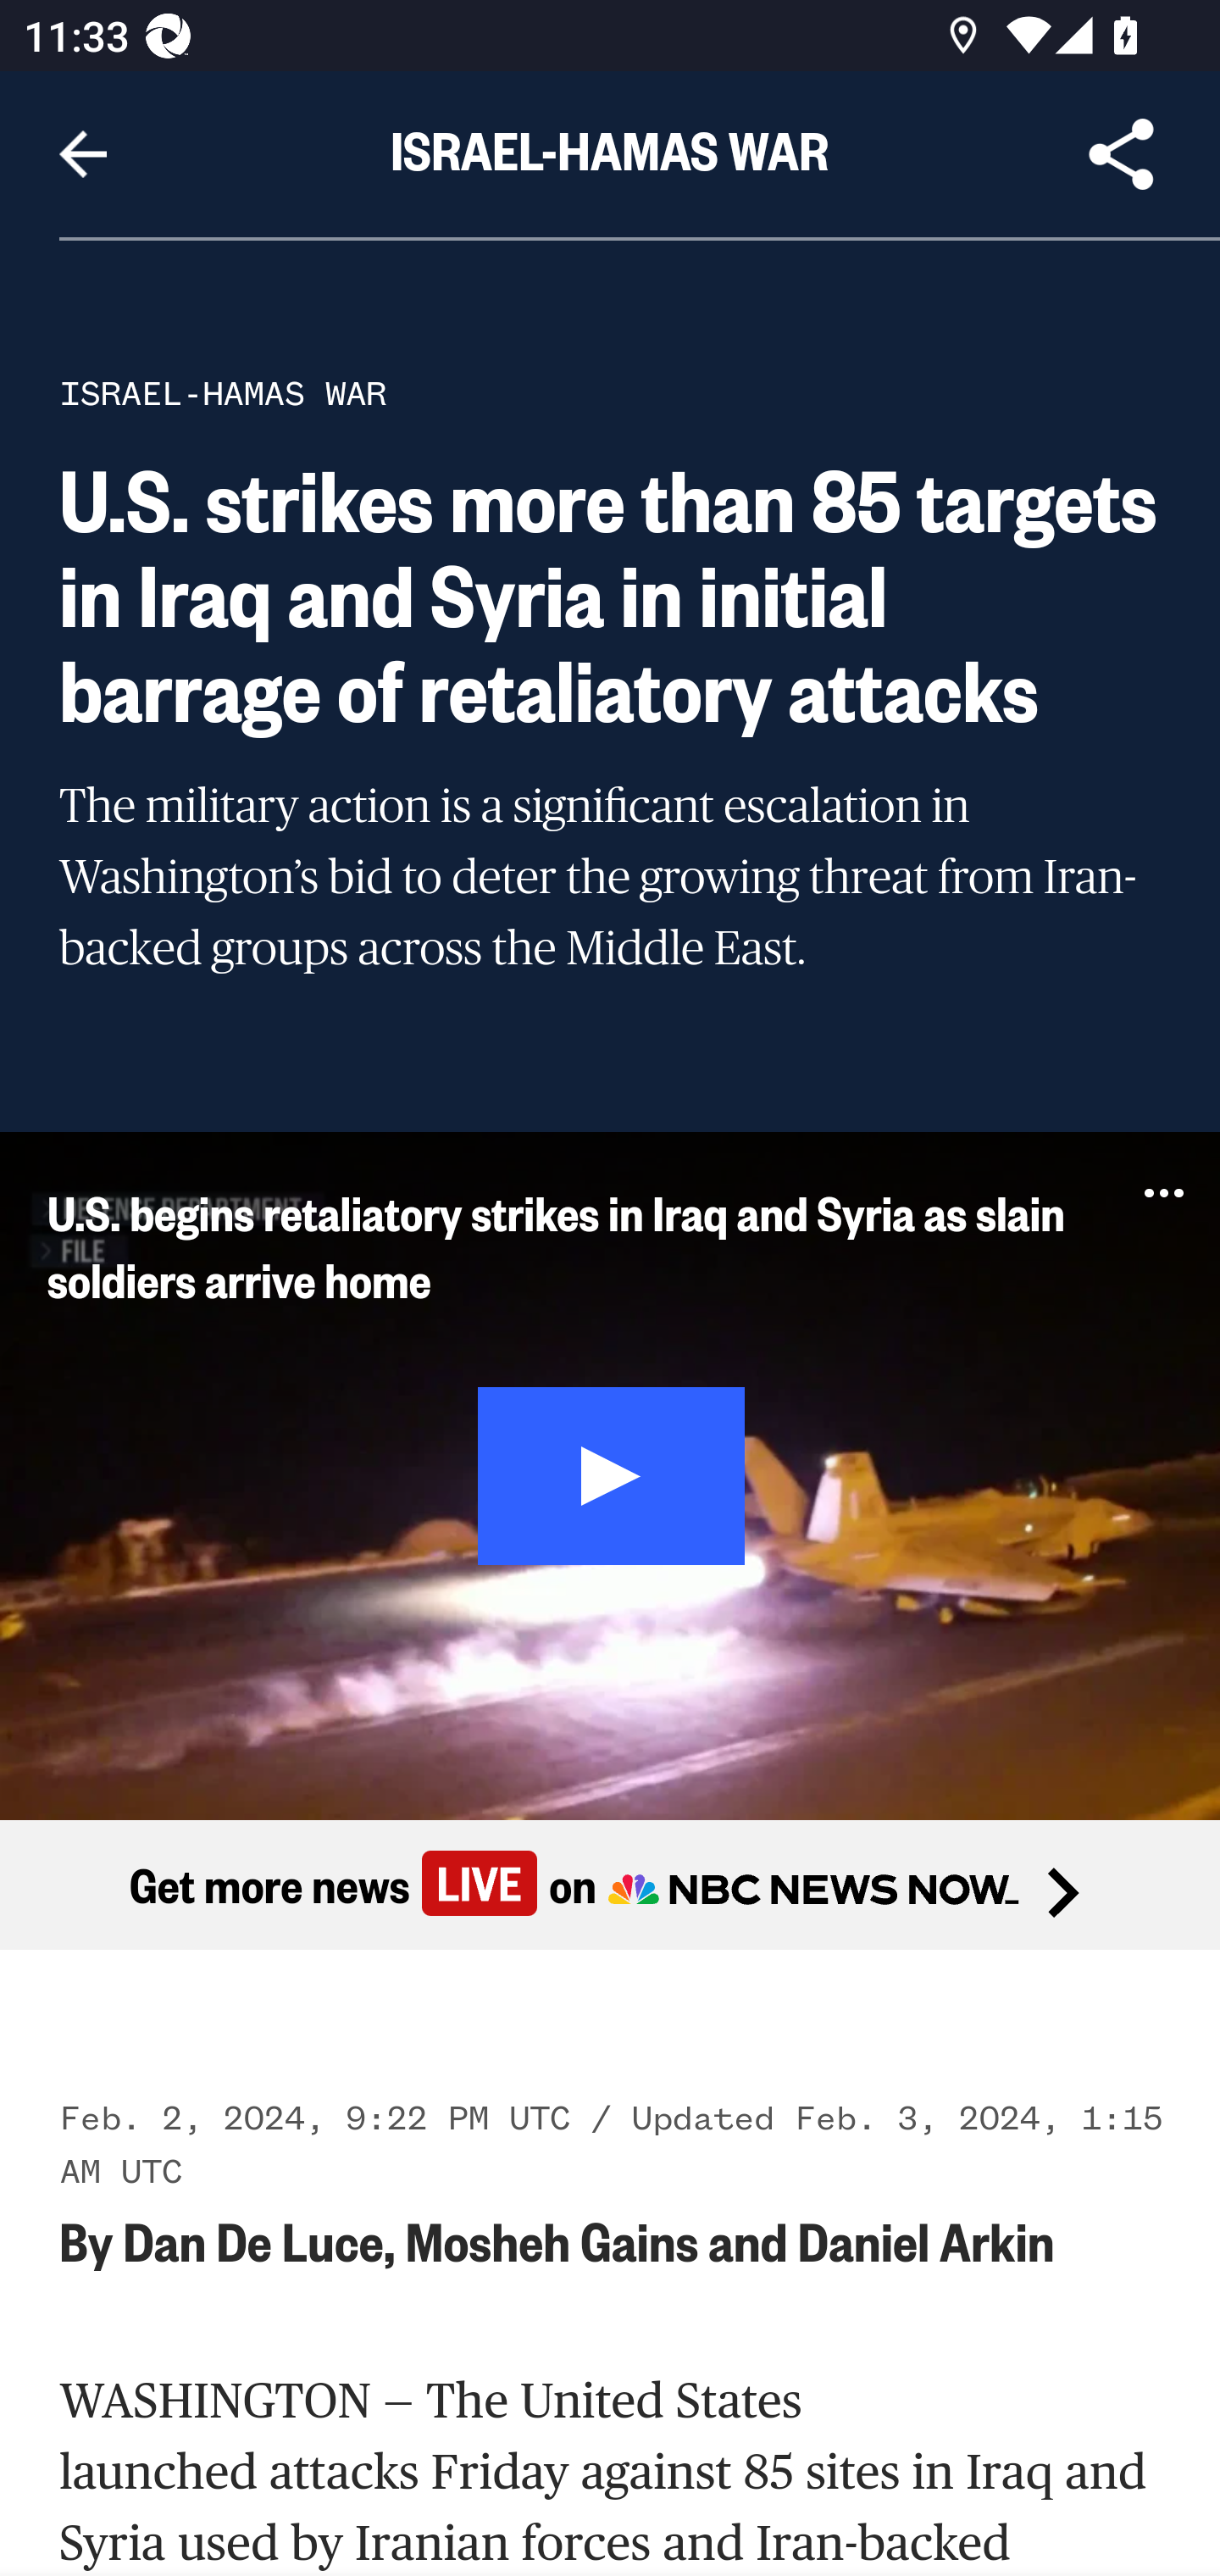 The height and width of the screenshot is (2576, 1220). What do you see at coordinates (610, 1885) in the screenshot?
I see `Get more news Live on Get more news Live on` at bounding box center [610, 1885].